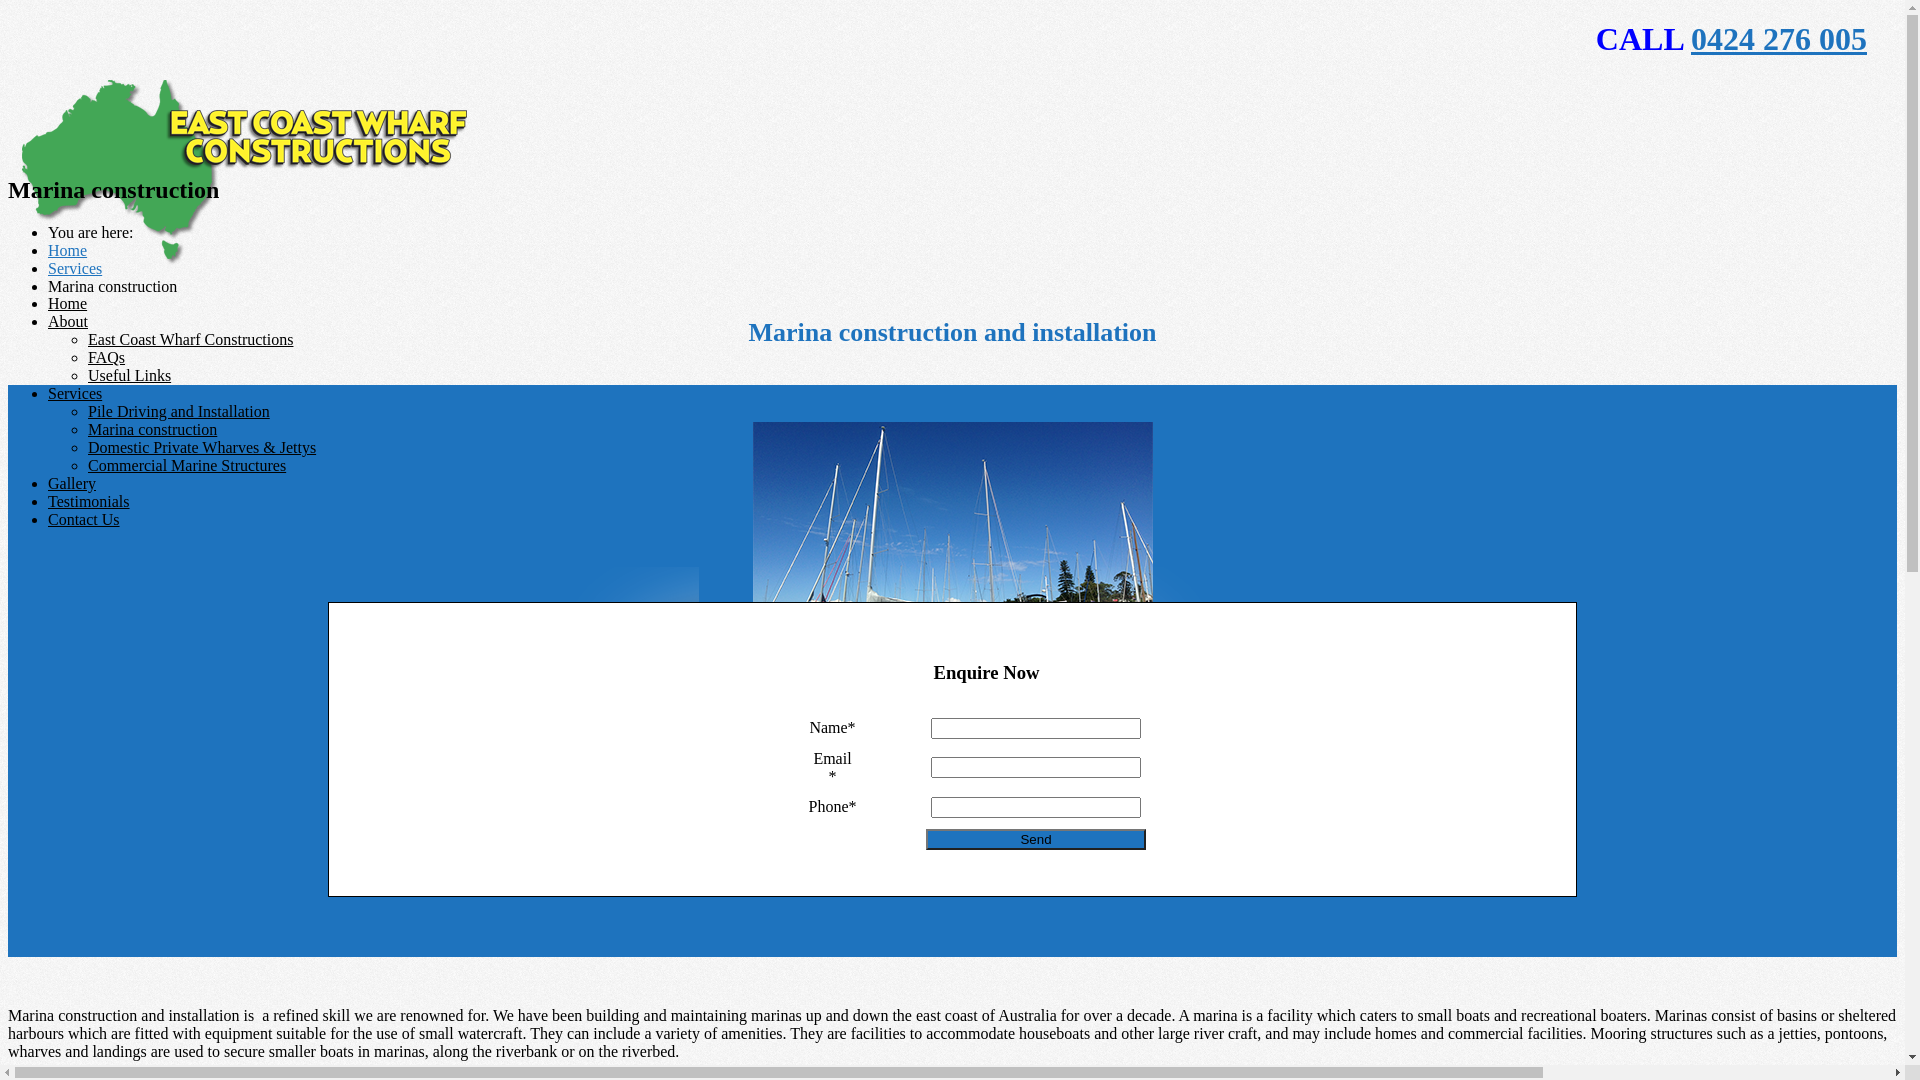  Describe the element at coordinates (84, 520) in the screenshot. I see `Contact Us` at that location.